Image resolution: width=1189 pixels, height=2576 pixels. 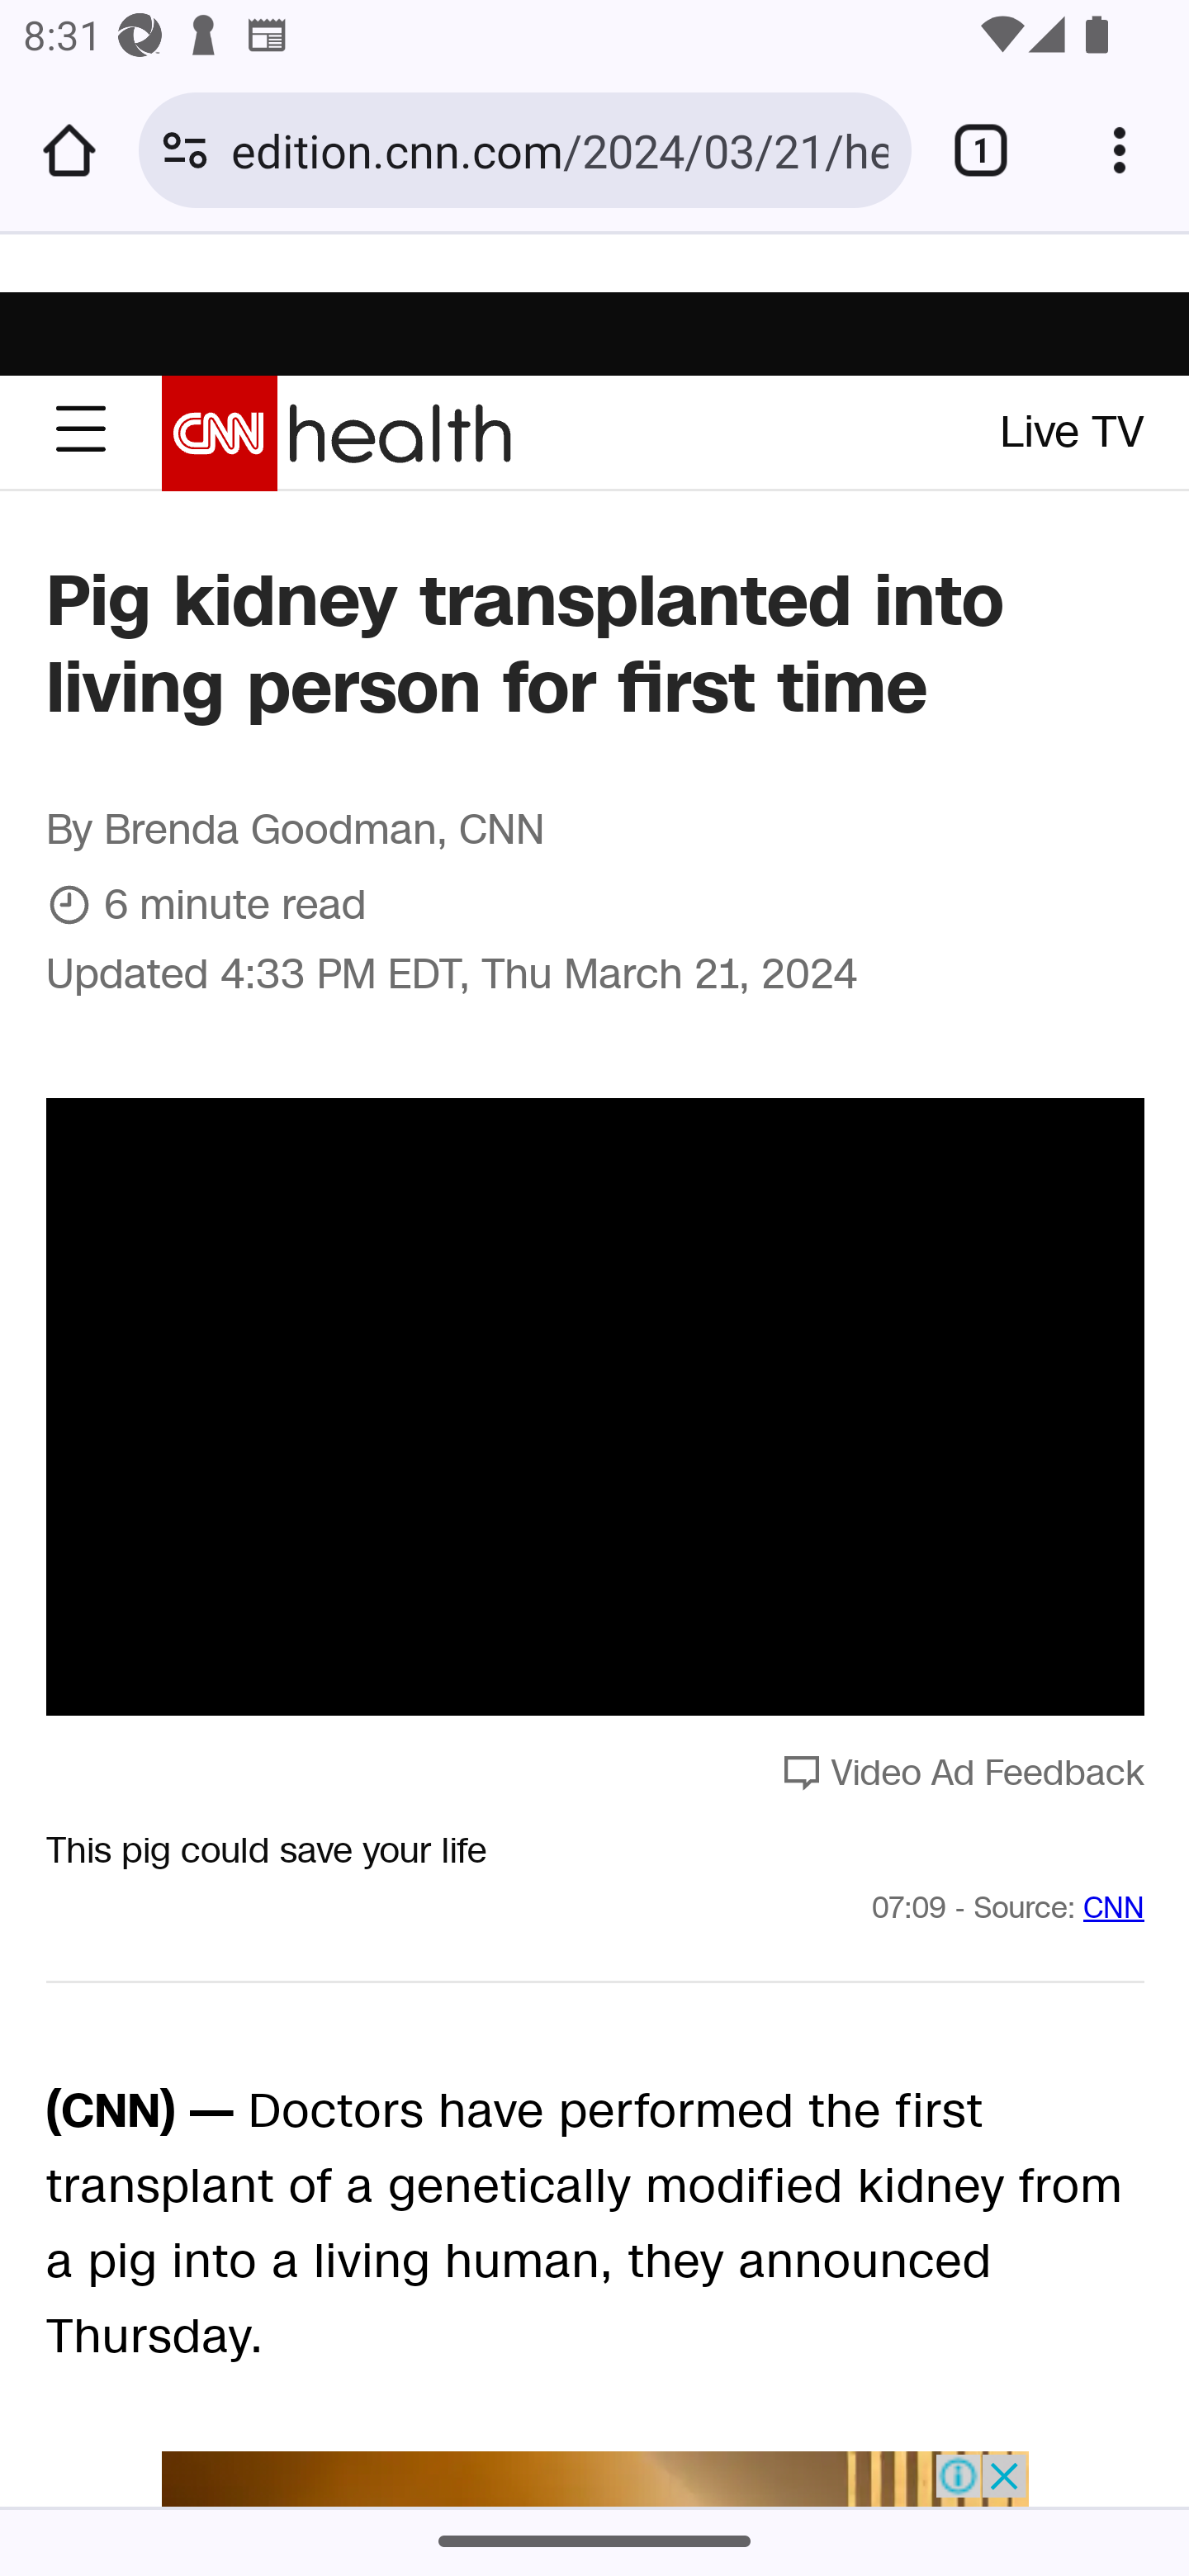 I want to click on Customize and control Google Chrome, so click(x=1120, y=150).